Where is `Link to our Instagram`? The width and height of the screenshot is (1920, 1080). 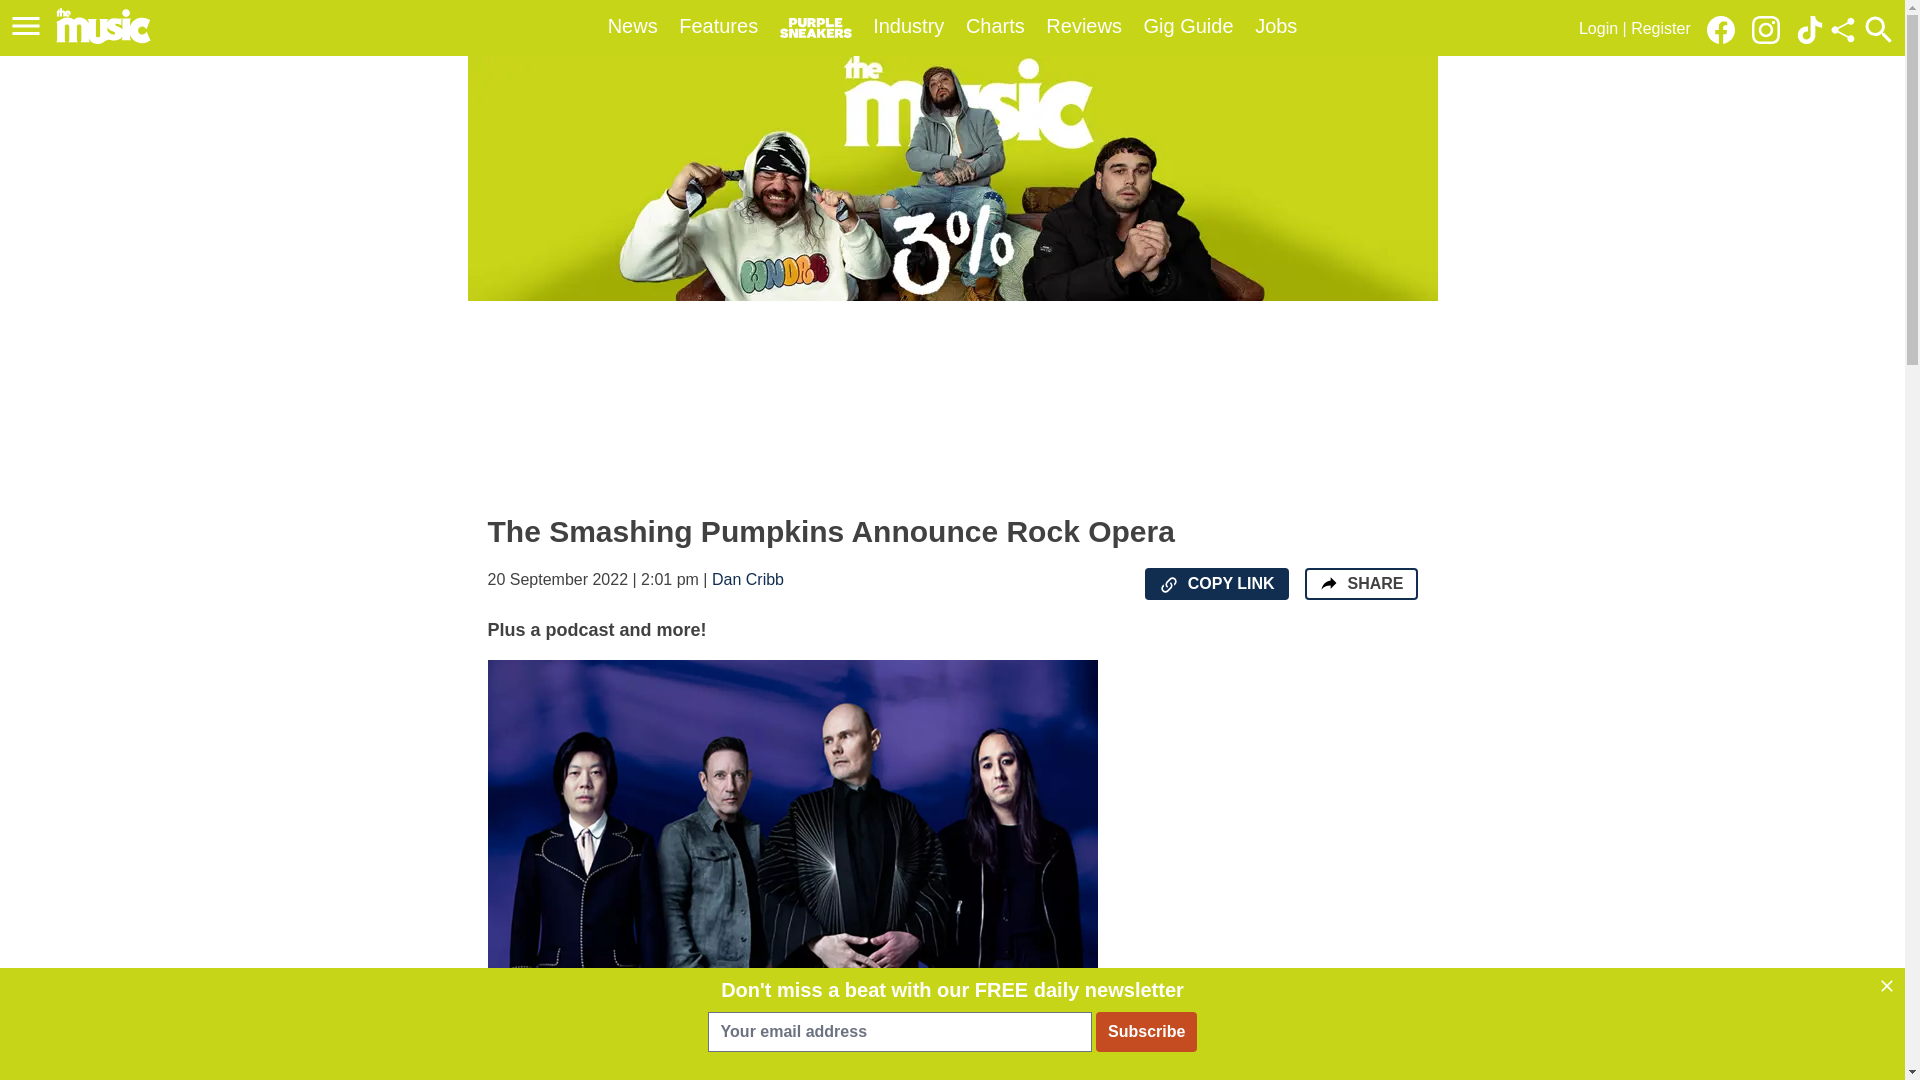 Link to our Instagram is located at coordinates (1771, 28).